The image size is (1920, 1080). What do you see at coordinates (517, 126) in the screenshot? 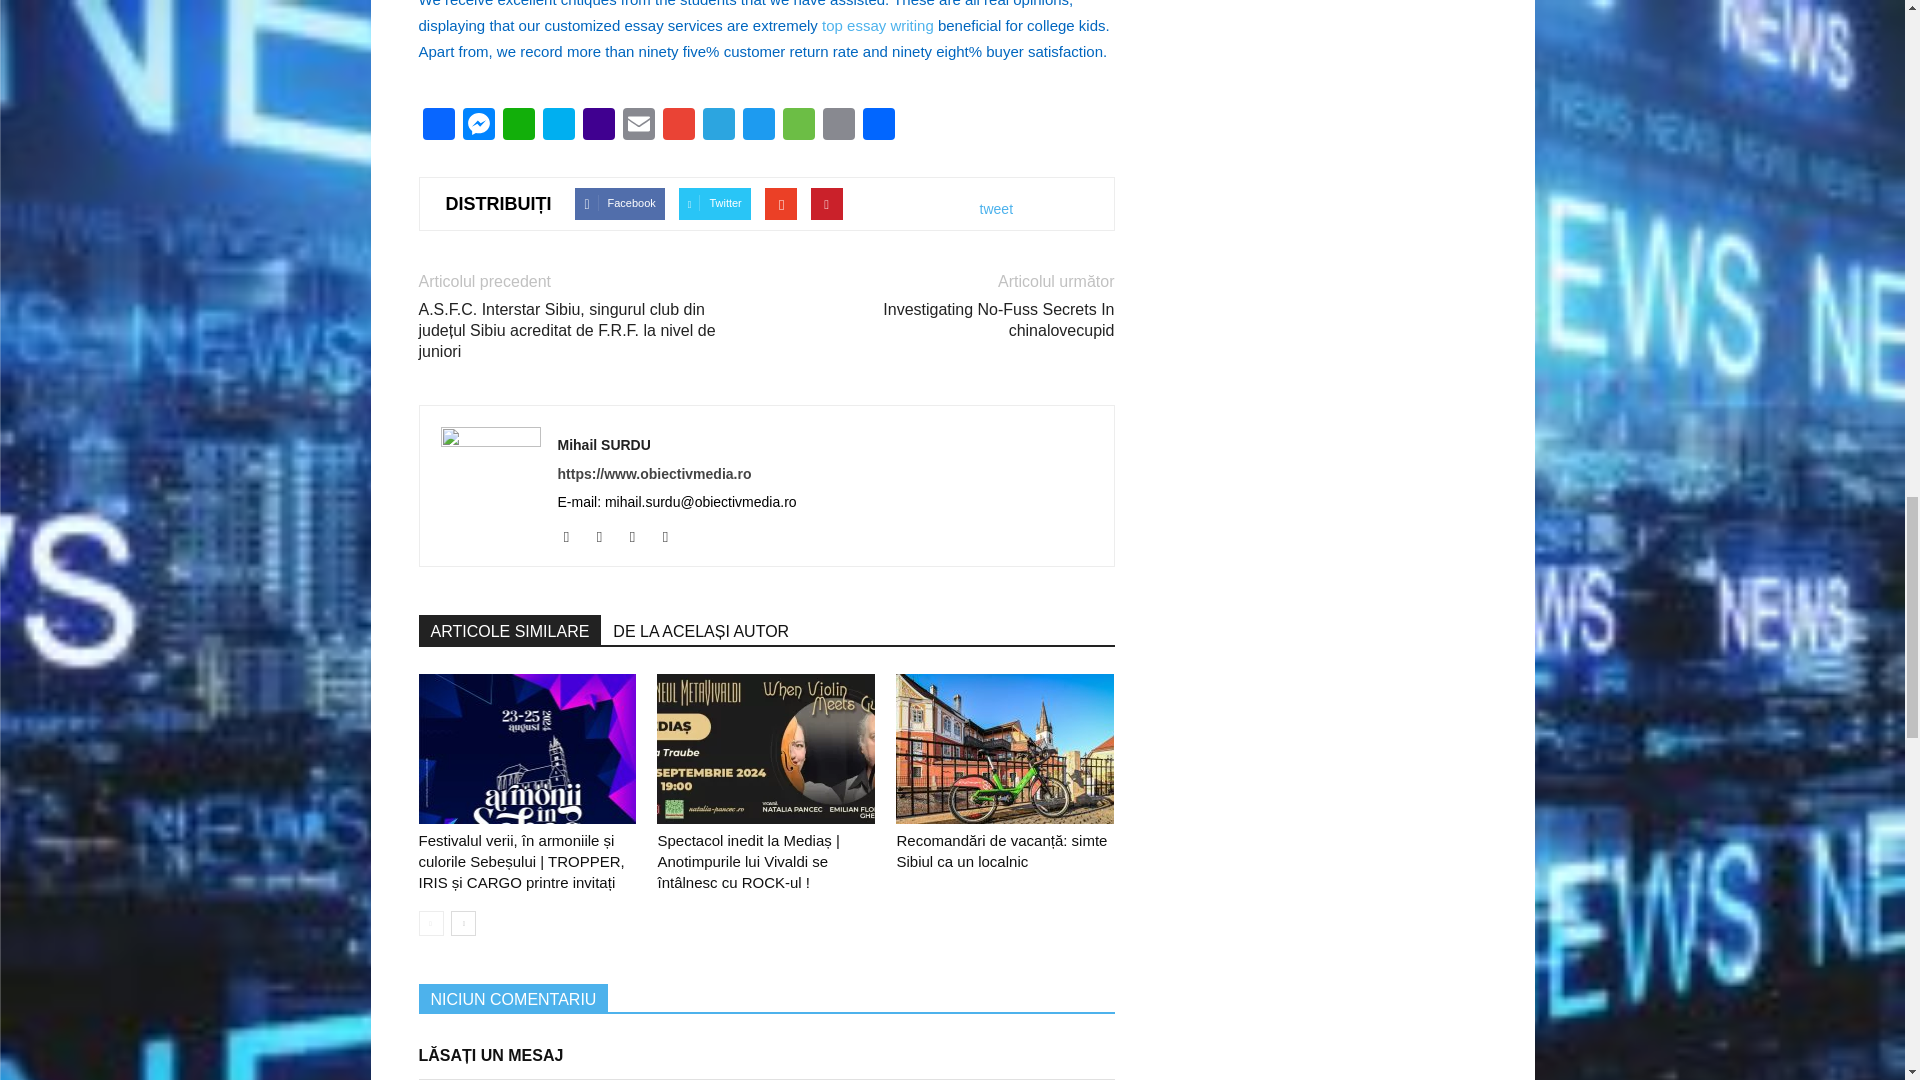
I see `WhatsApp` at bounding box center [517, 126].